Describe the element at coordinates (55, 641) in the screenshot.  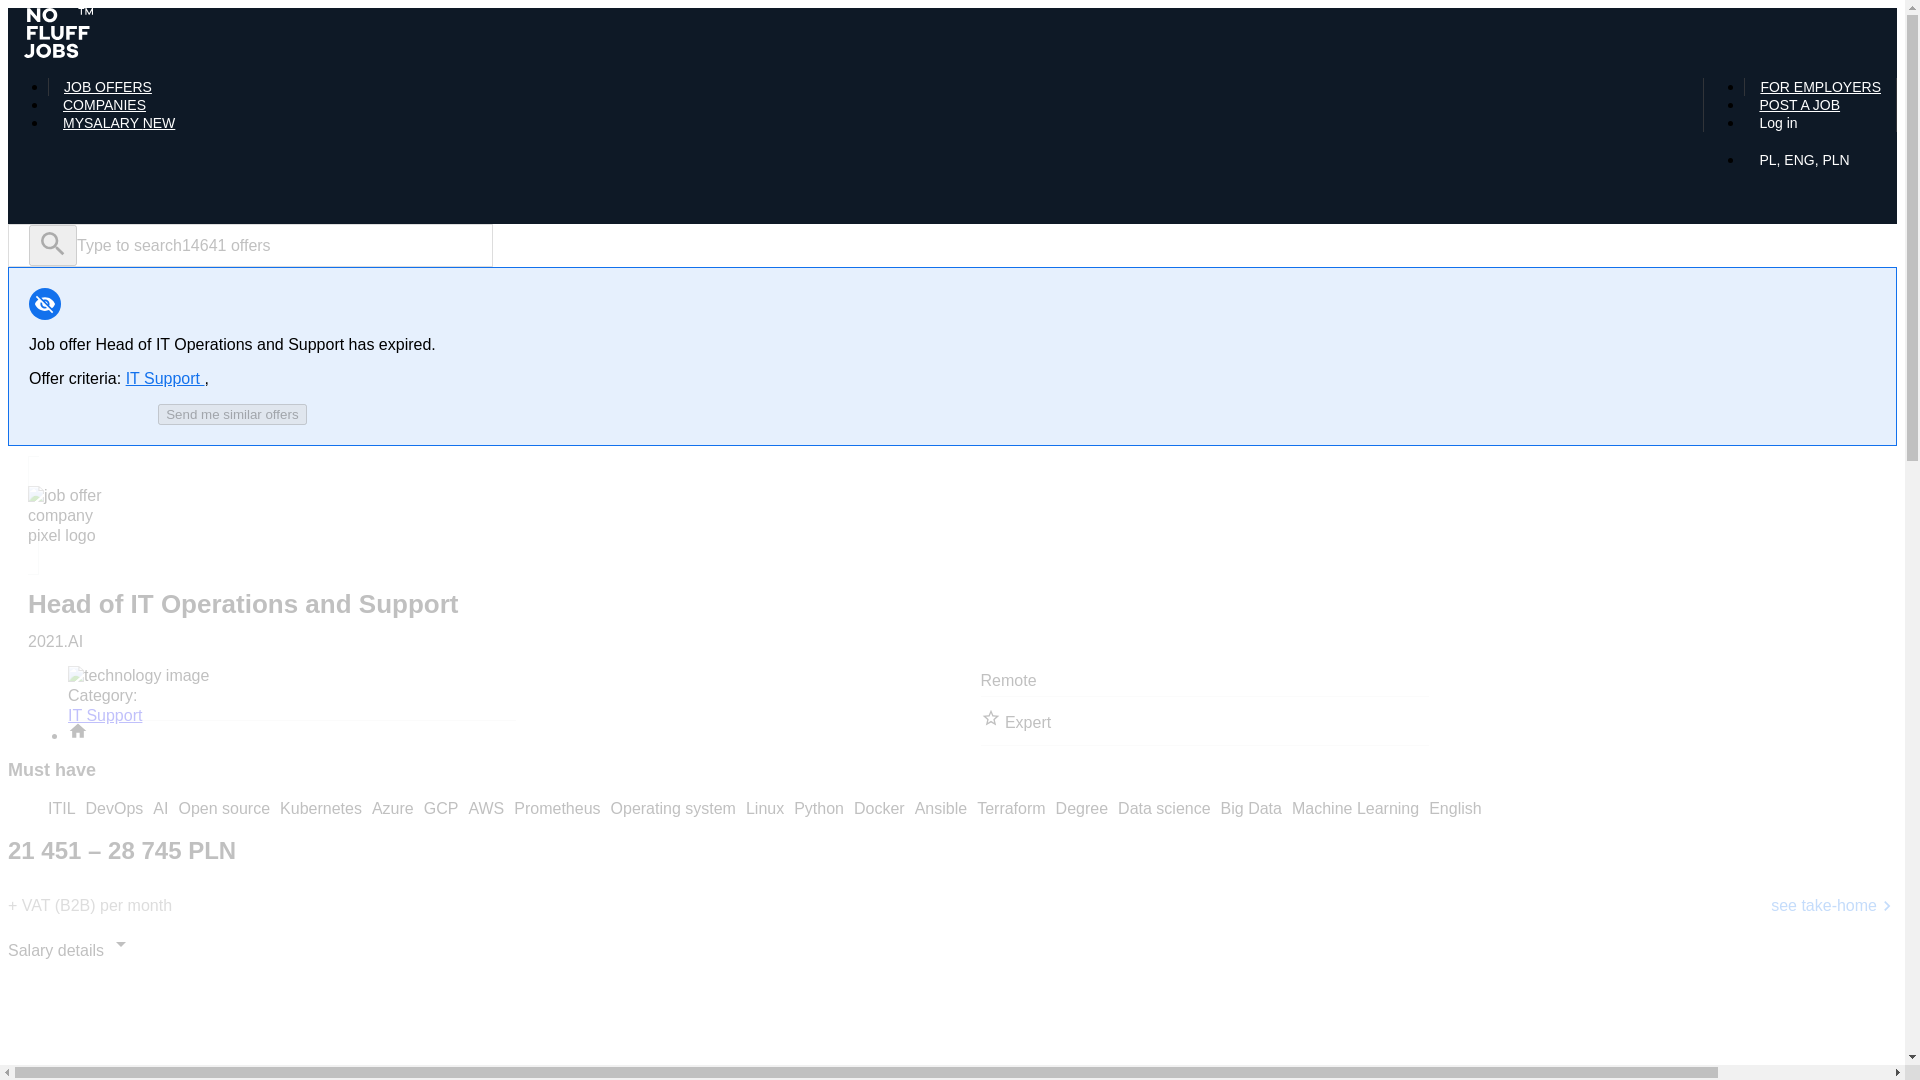
I see `2021.AI` at that location.